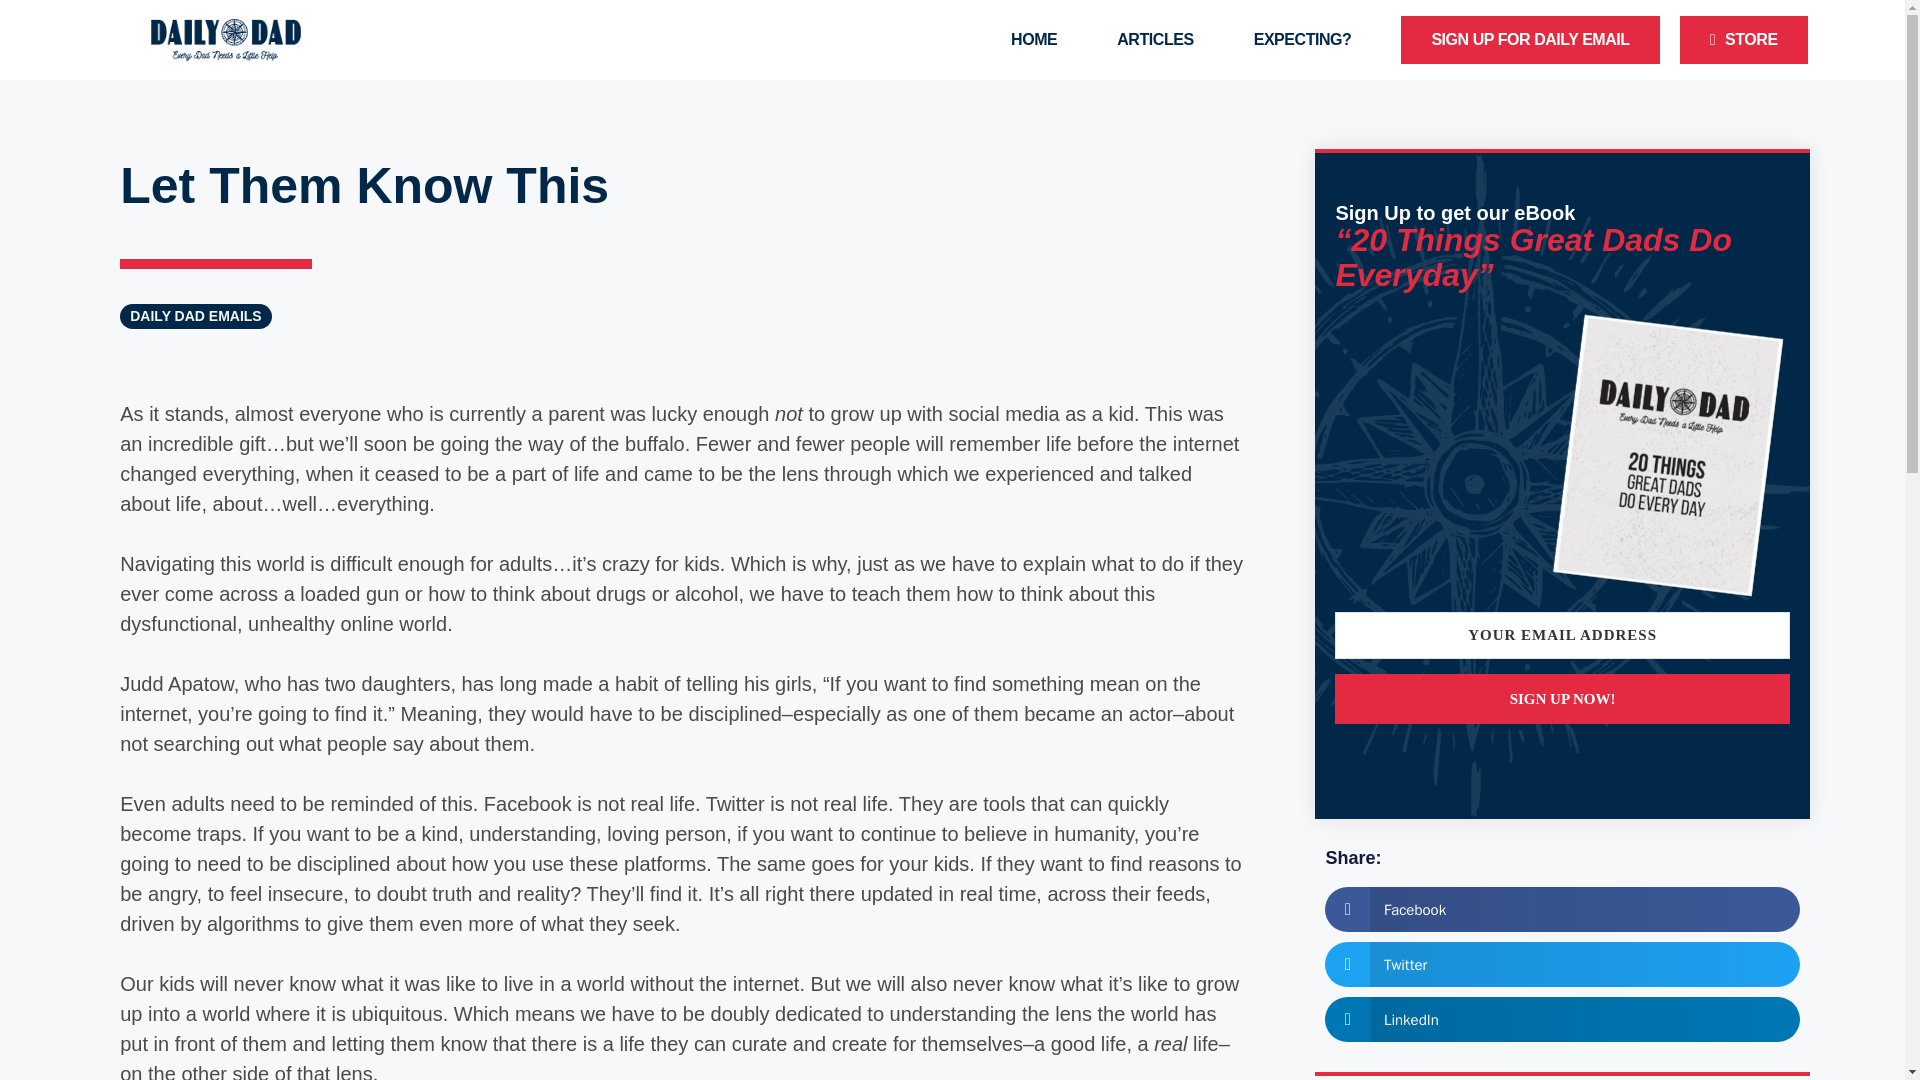 This screenshot has width=1920, height=1080. I want to click on HOME, so click(1034, 40).